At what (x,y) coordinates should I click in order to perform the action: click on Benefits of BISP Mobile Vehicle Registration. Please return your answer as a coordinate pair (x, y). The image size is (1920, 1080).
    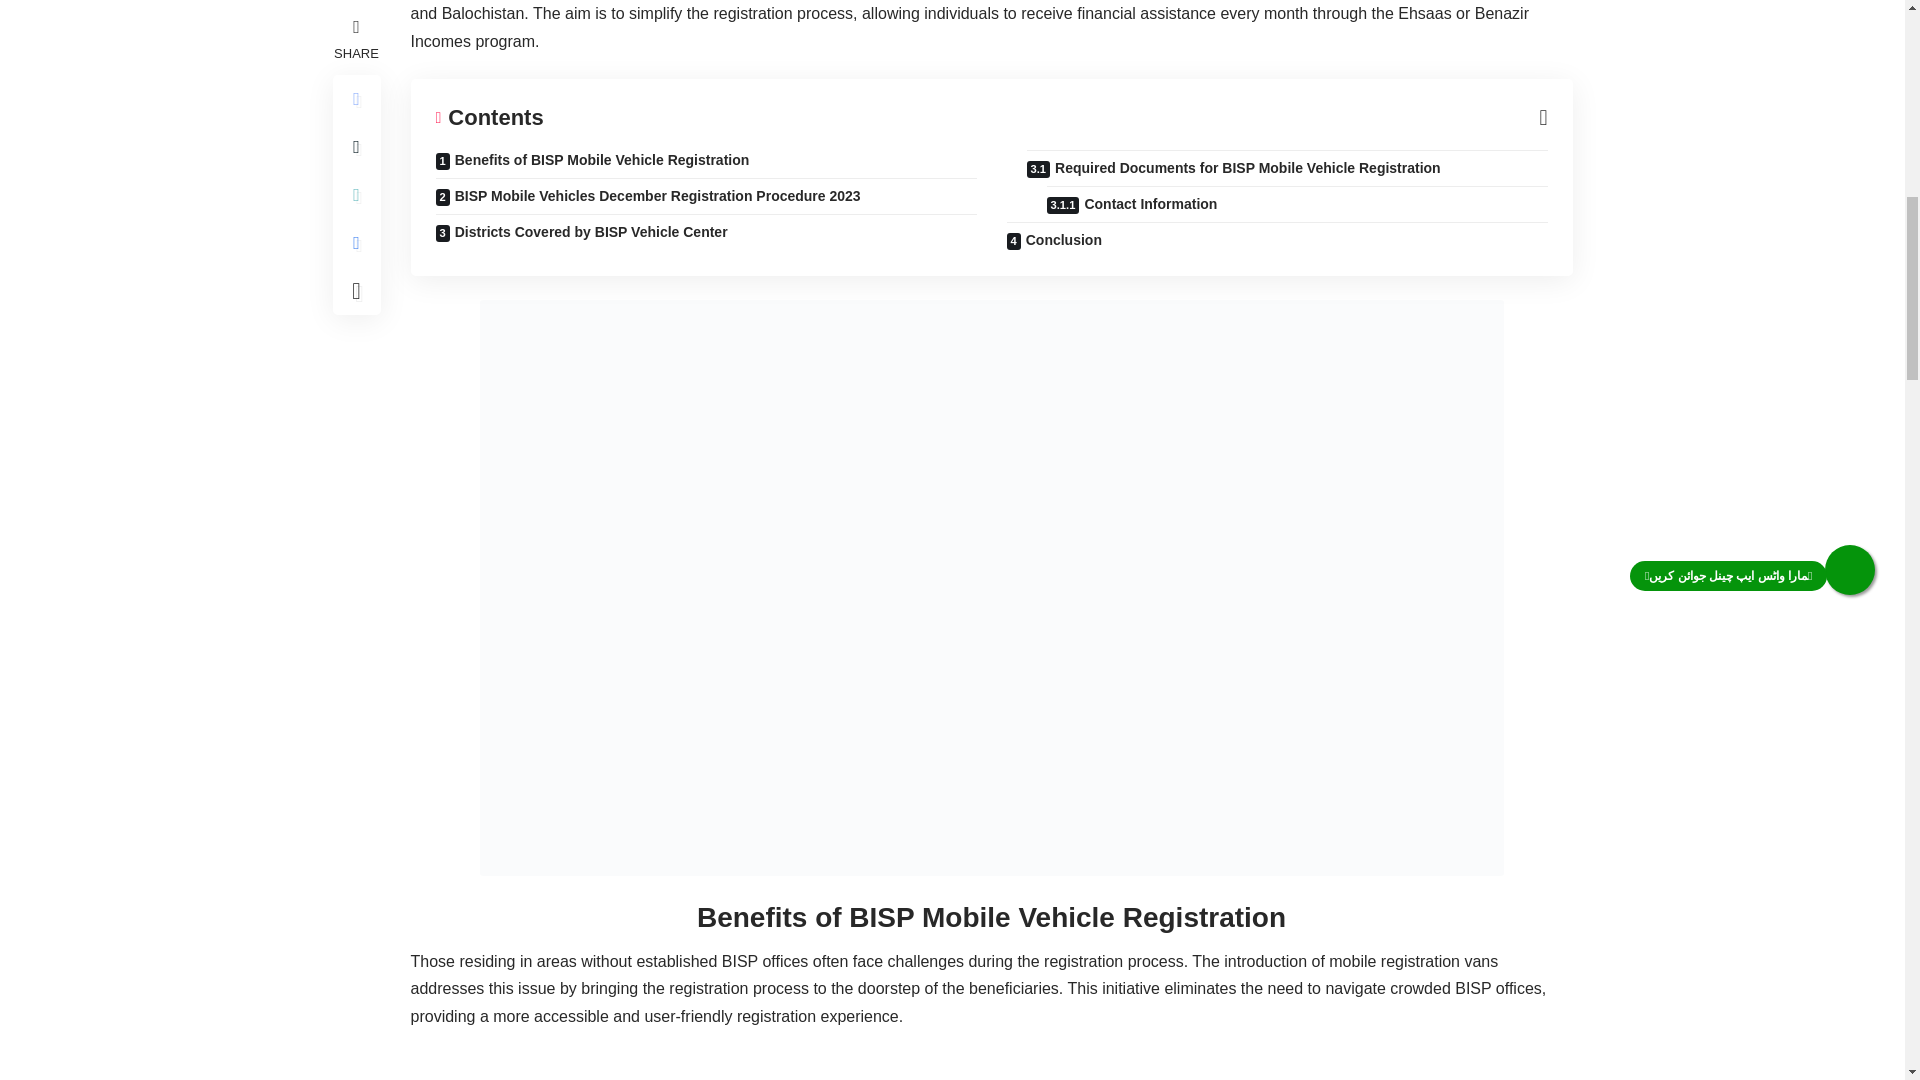
    Looking at the image, I should click on (706, 164).